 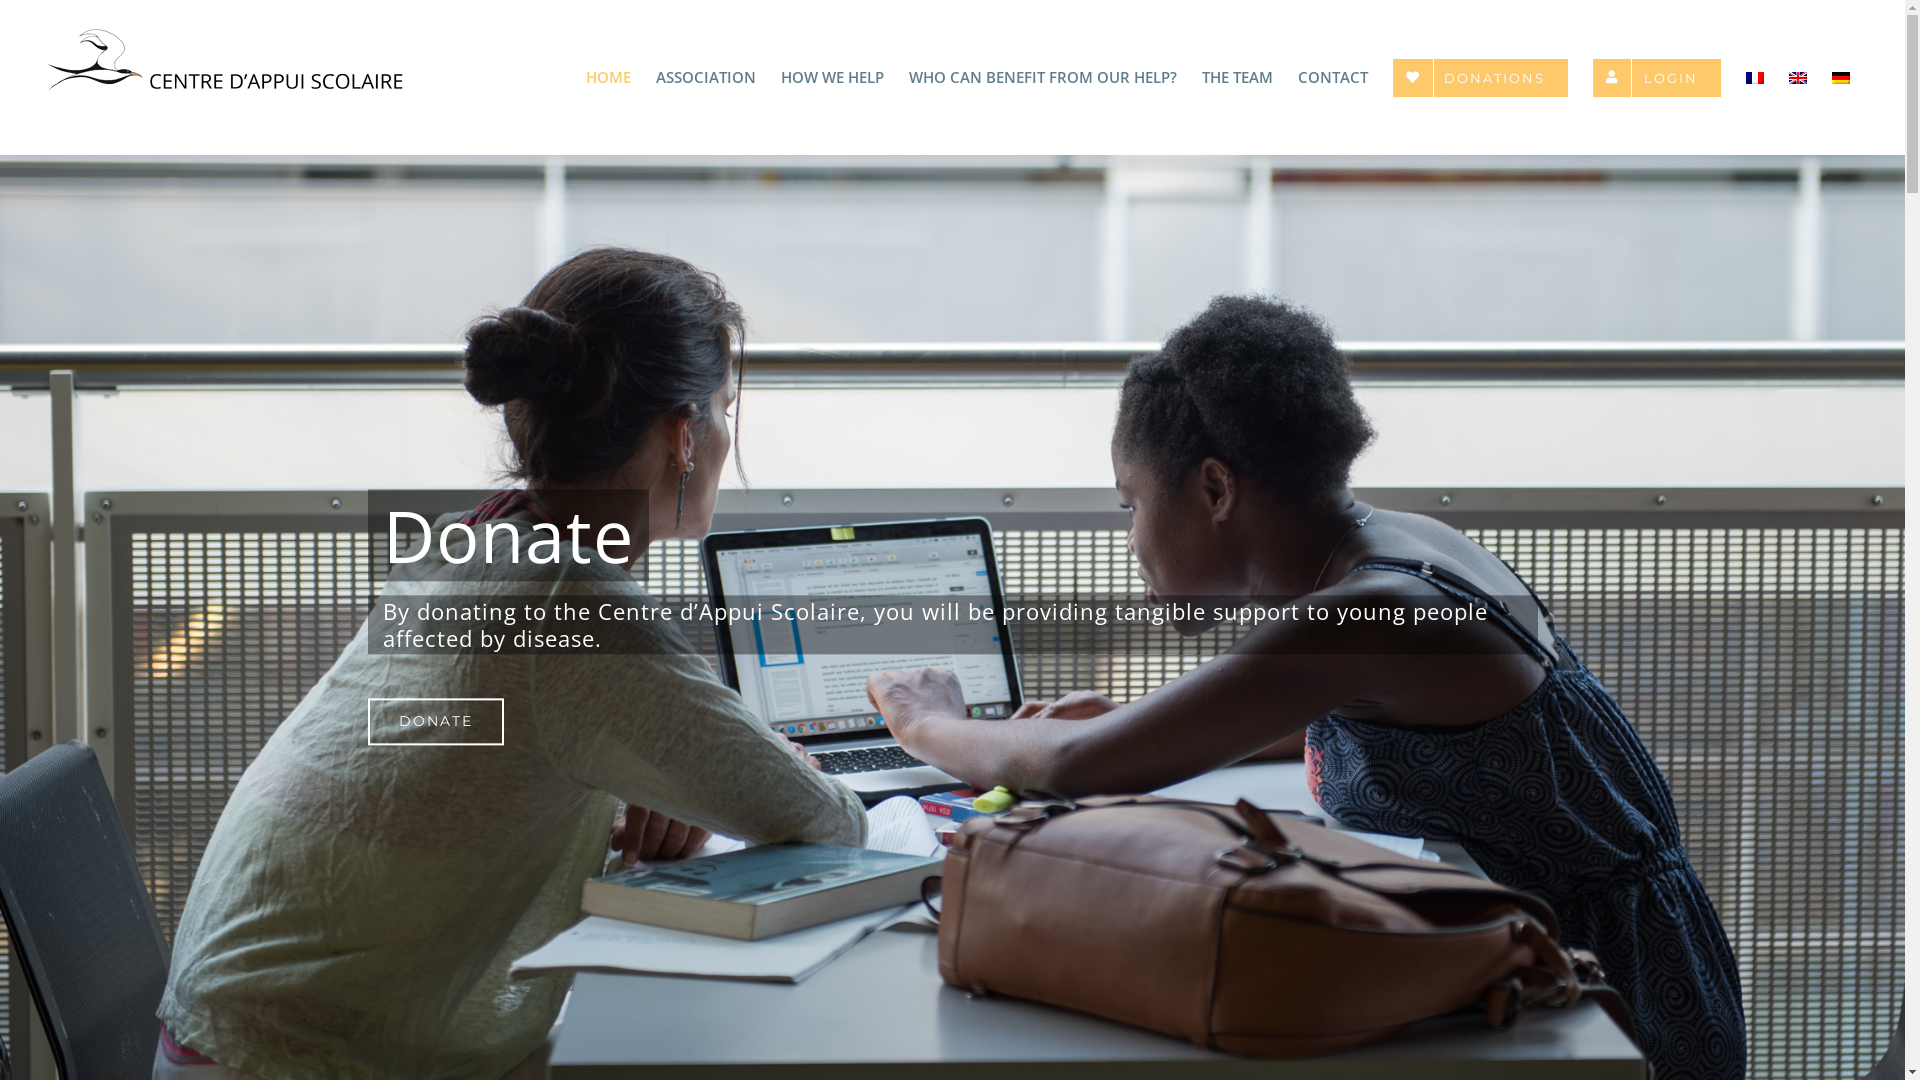 I want to click on HOME, so click(x=608, y=78).